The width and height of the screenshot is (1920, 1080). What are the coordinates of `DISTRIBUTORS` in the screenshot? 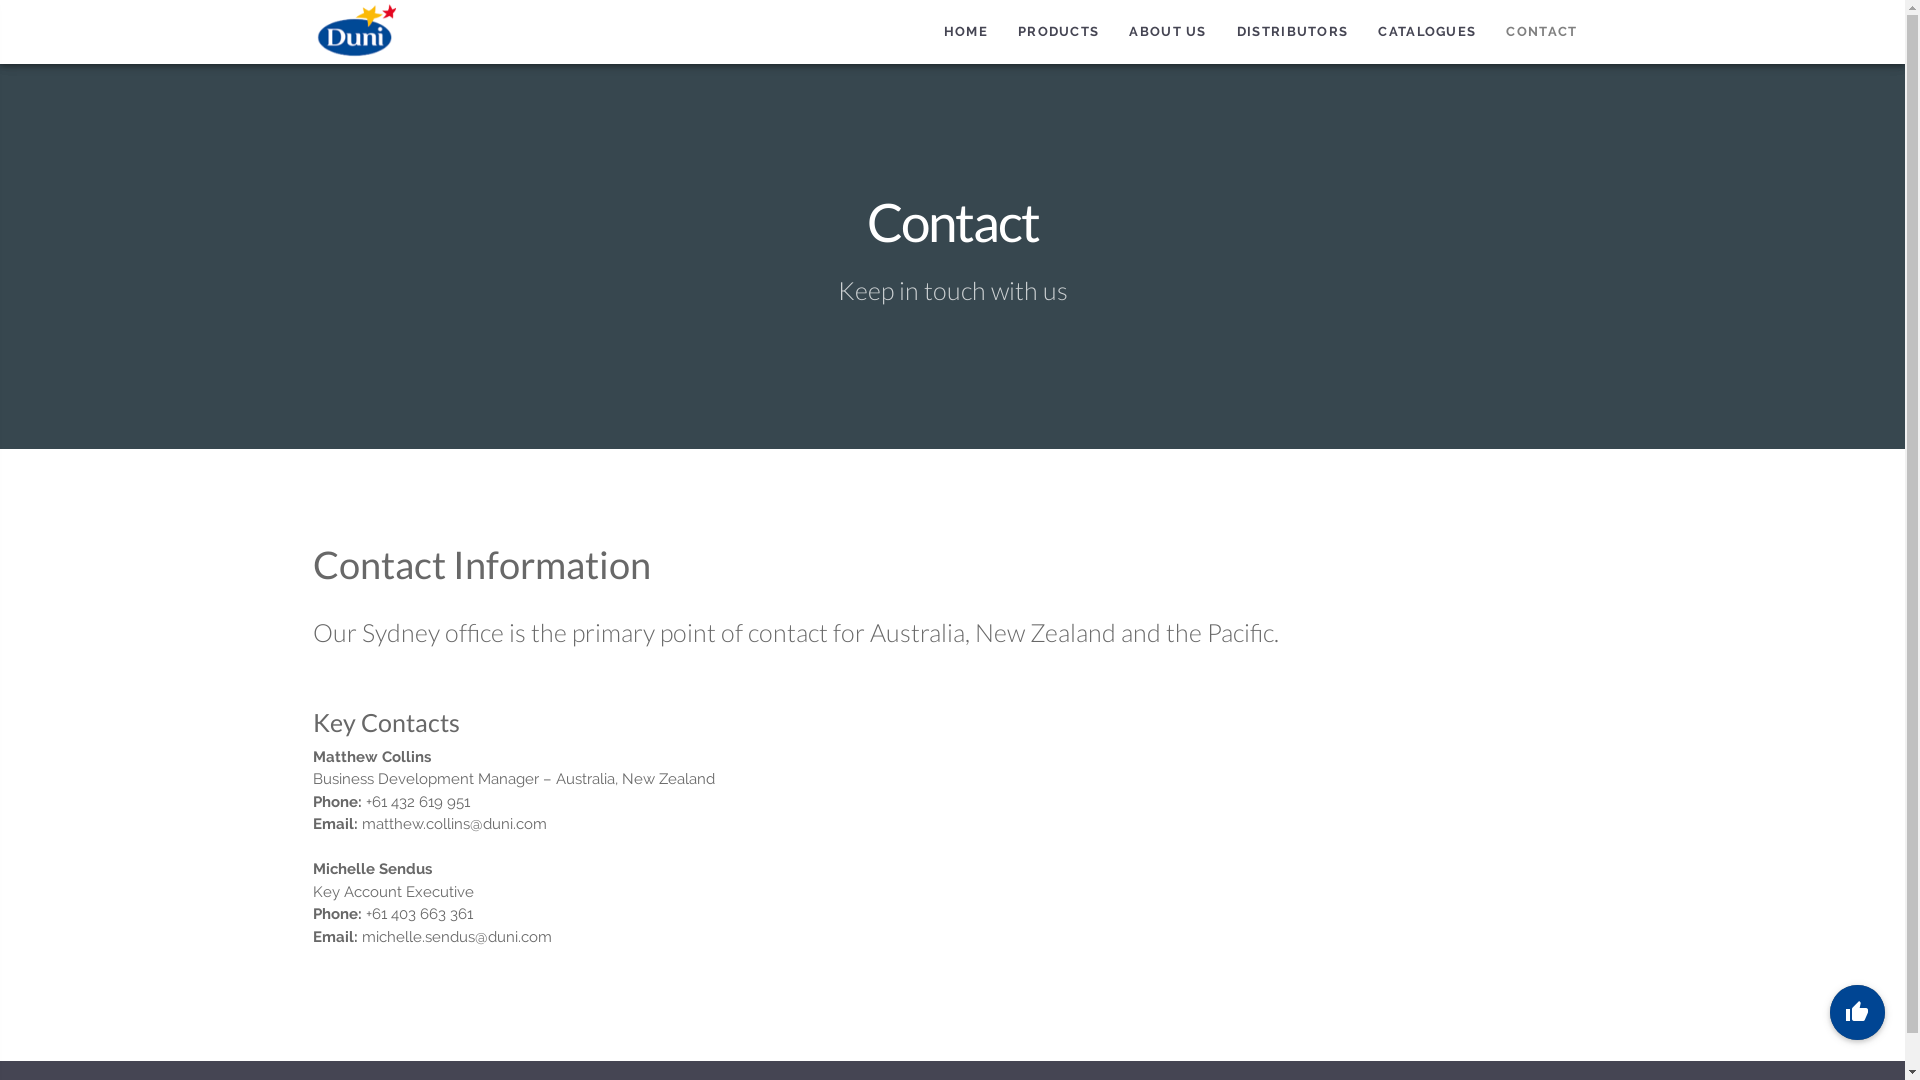 It's located at (1293, 32).